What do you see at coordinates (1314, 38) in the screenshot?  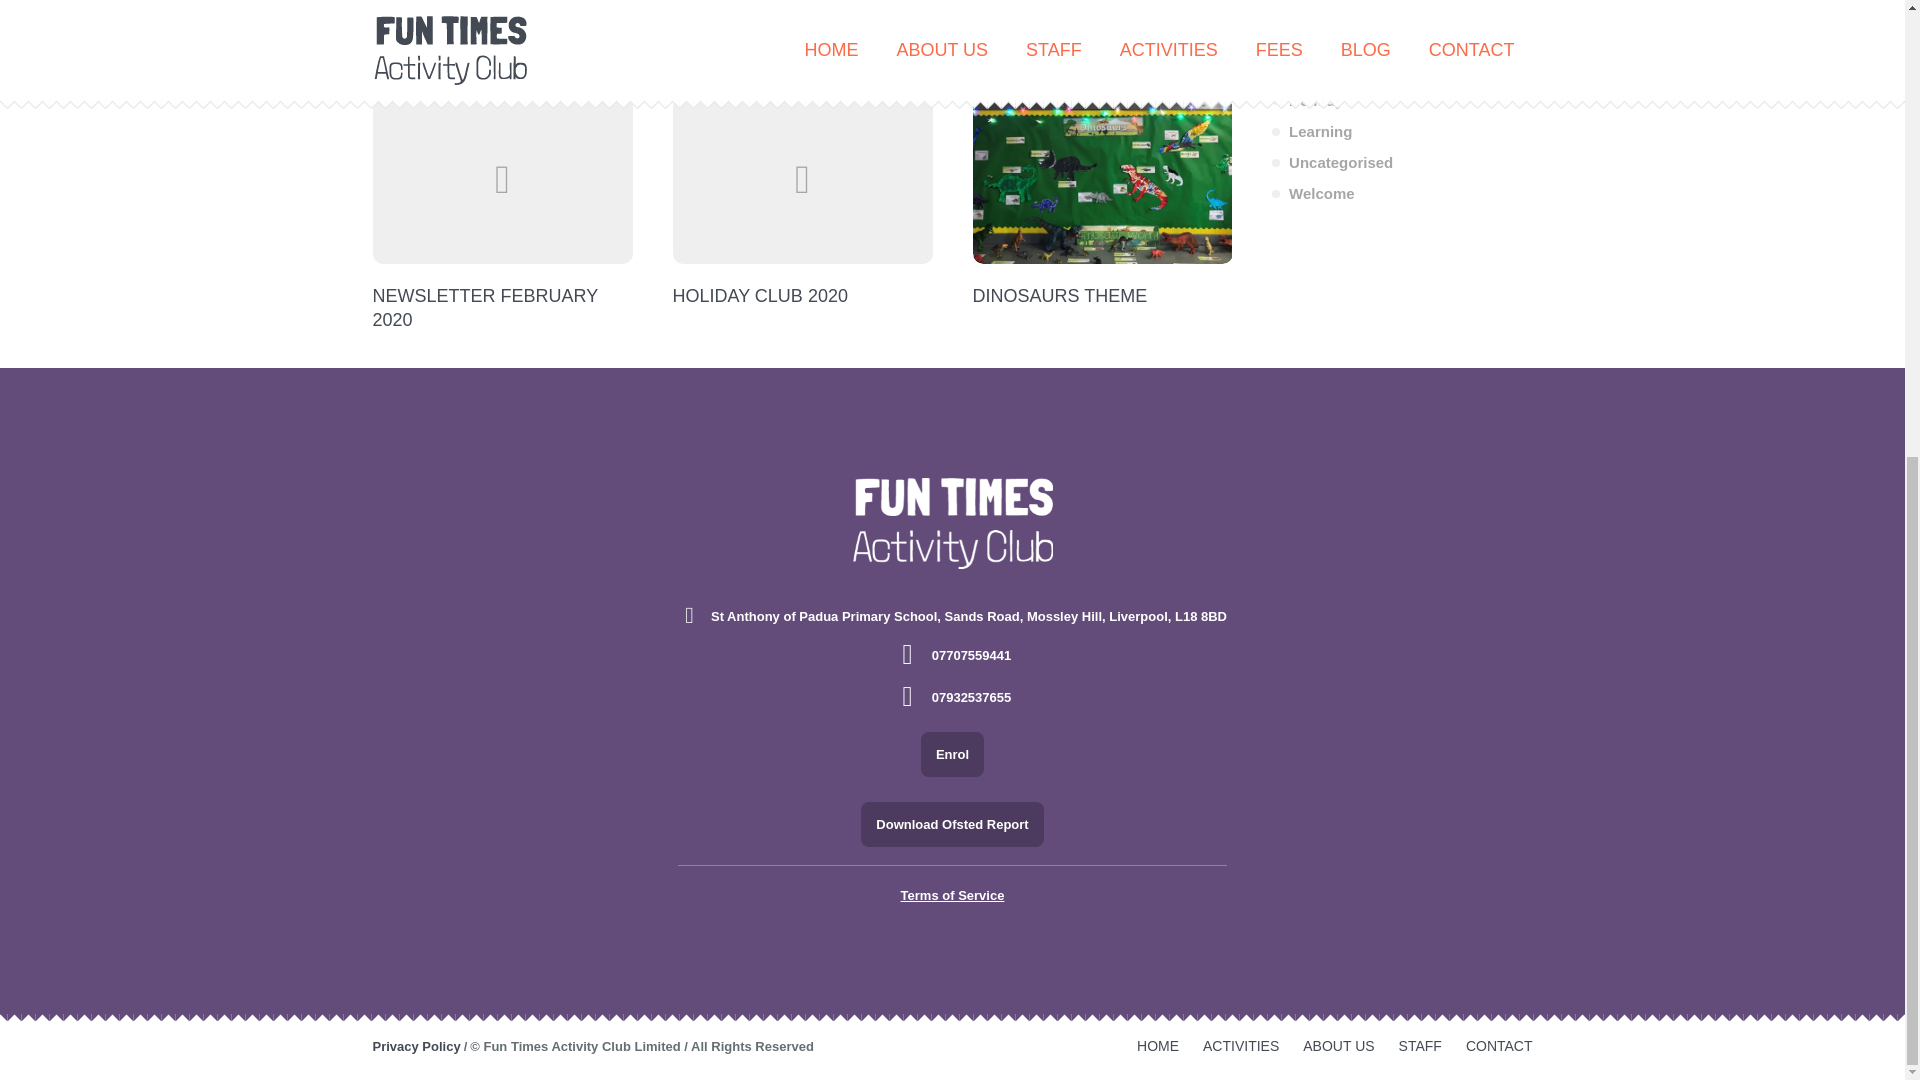 I see `Creativity` at bounding box center [1314, 38].